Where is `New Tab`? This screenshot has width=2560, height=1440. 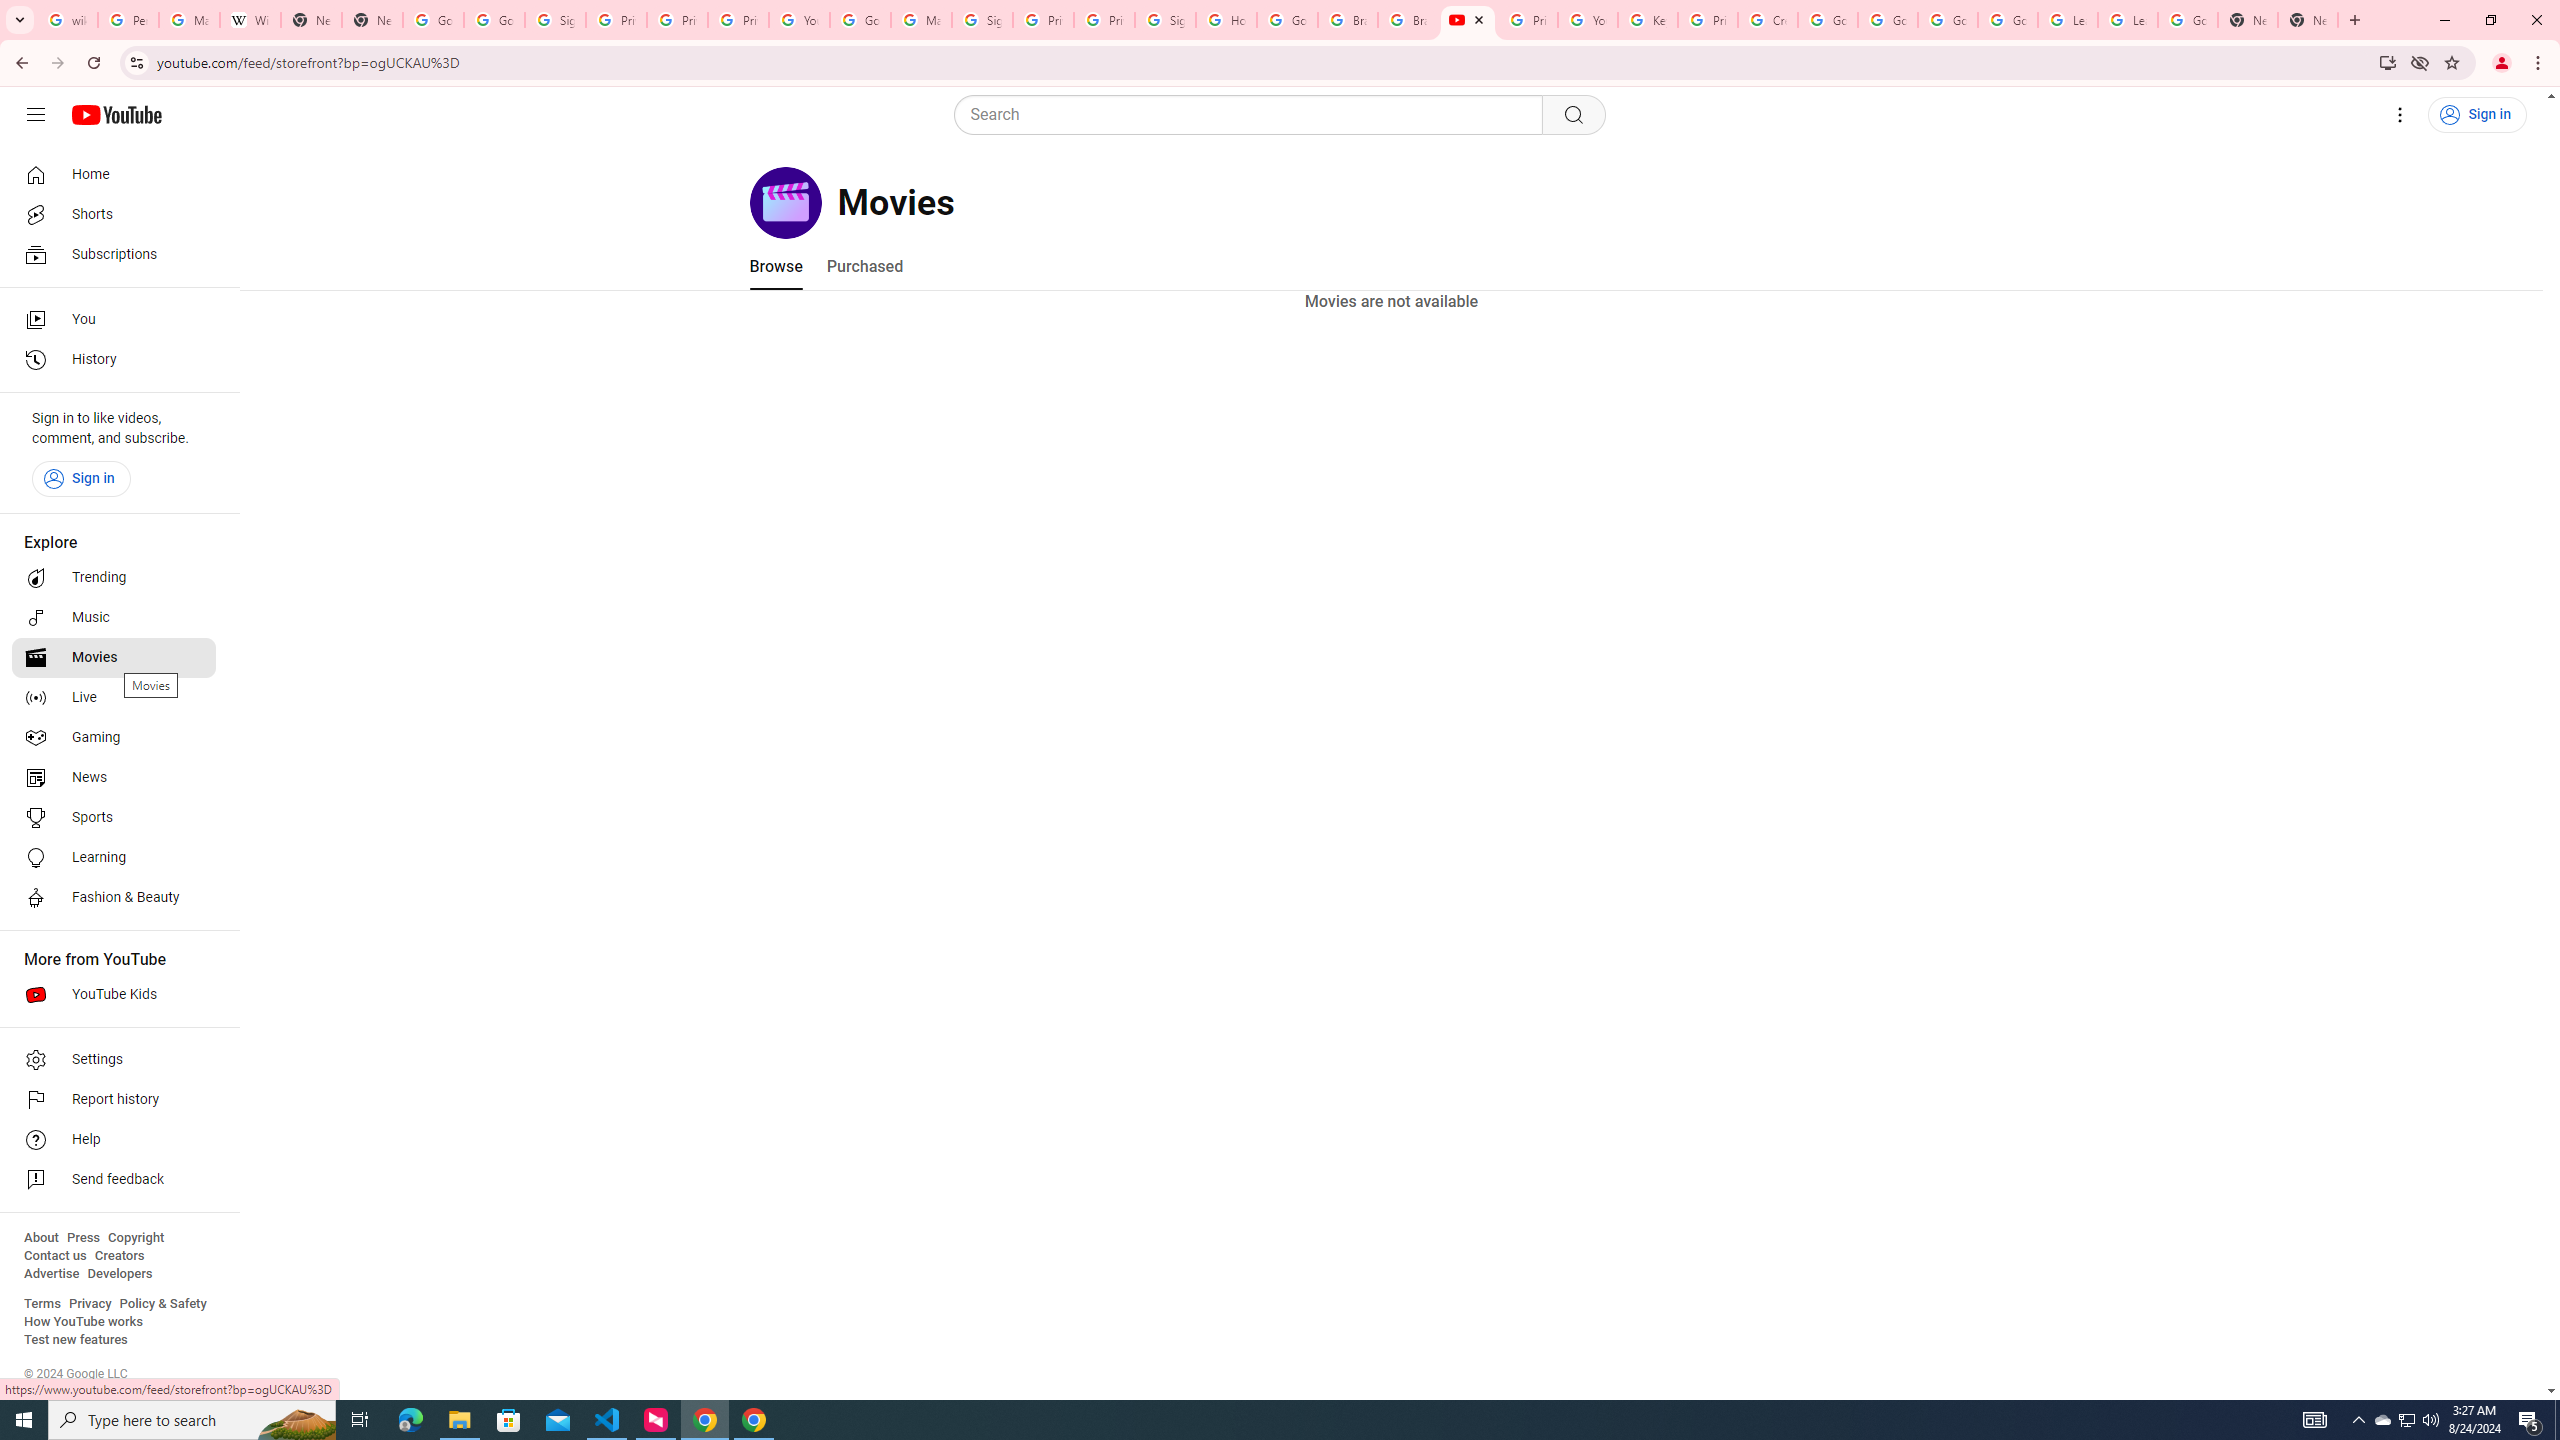
New Tab is located at coordinates (2248, 20).